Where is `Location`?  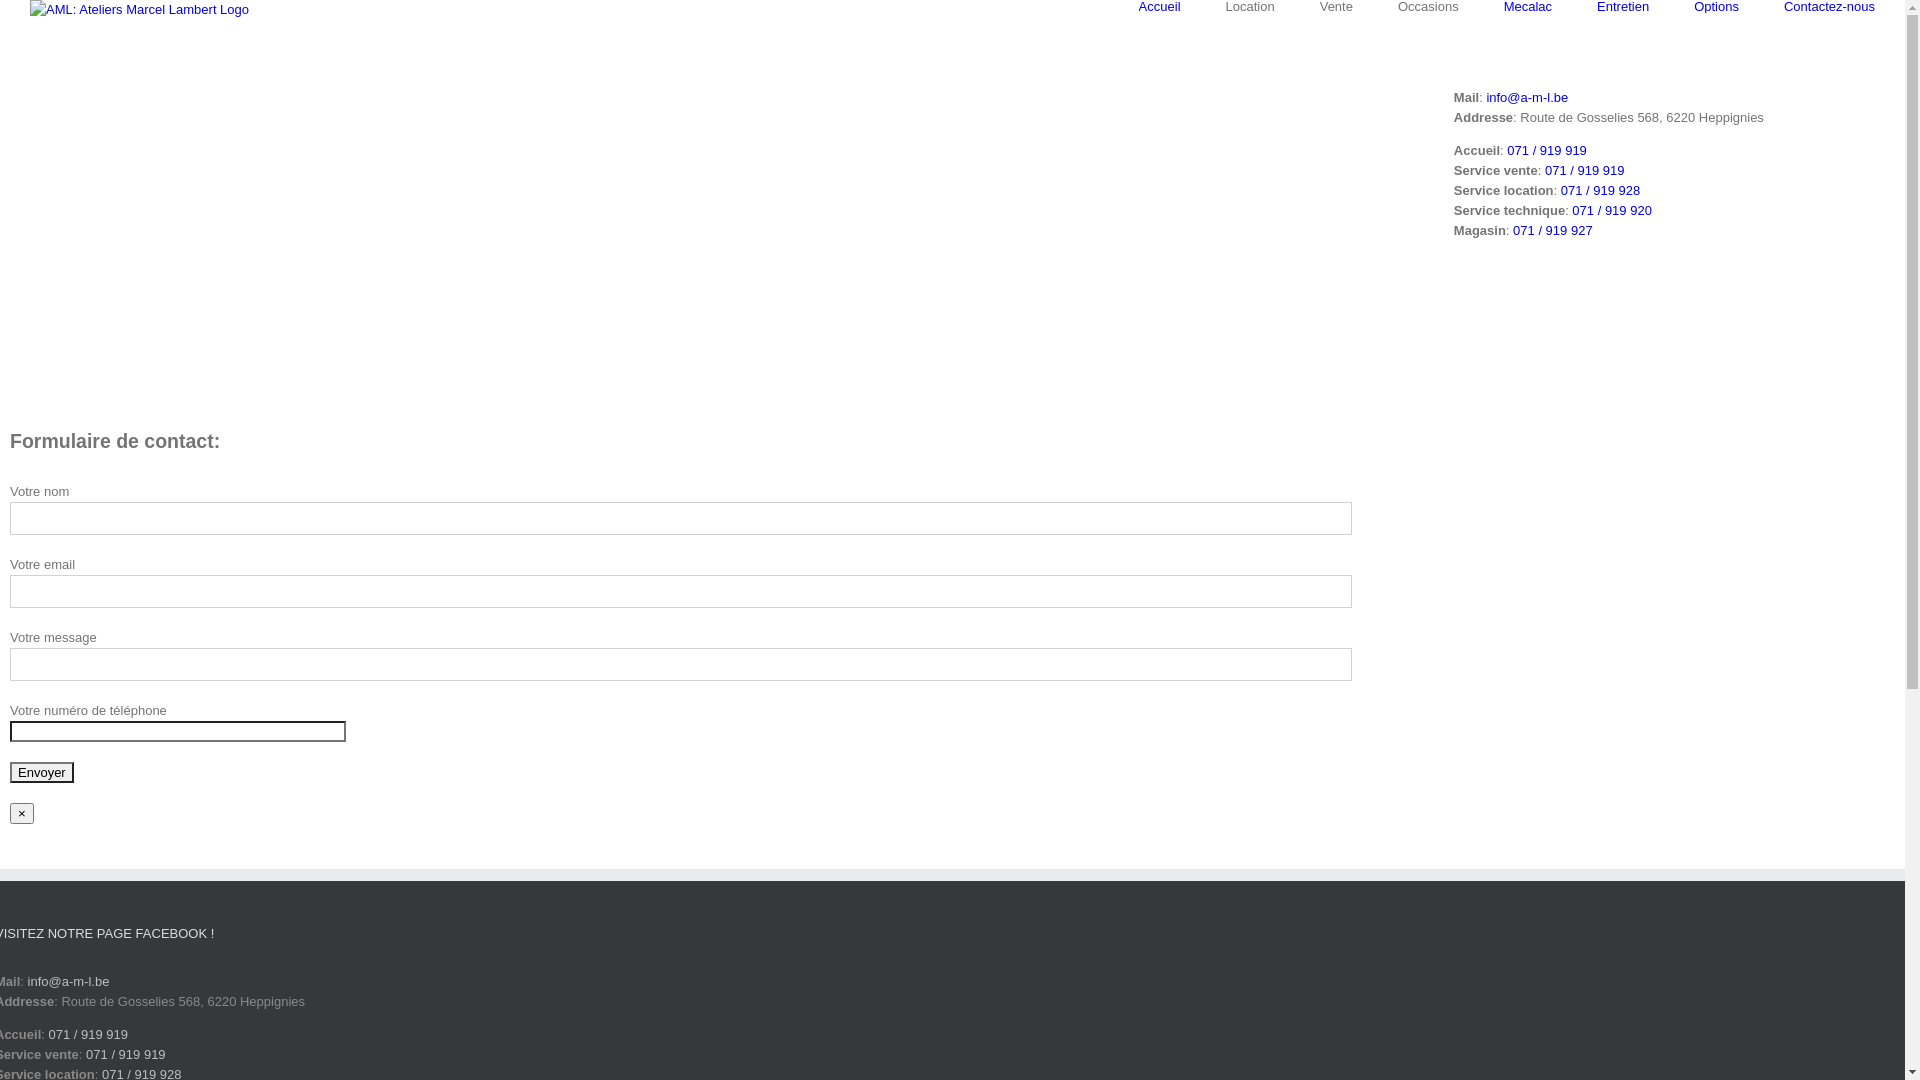
Location is located at coordinates (1250, 6).